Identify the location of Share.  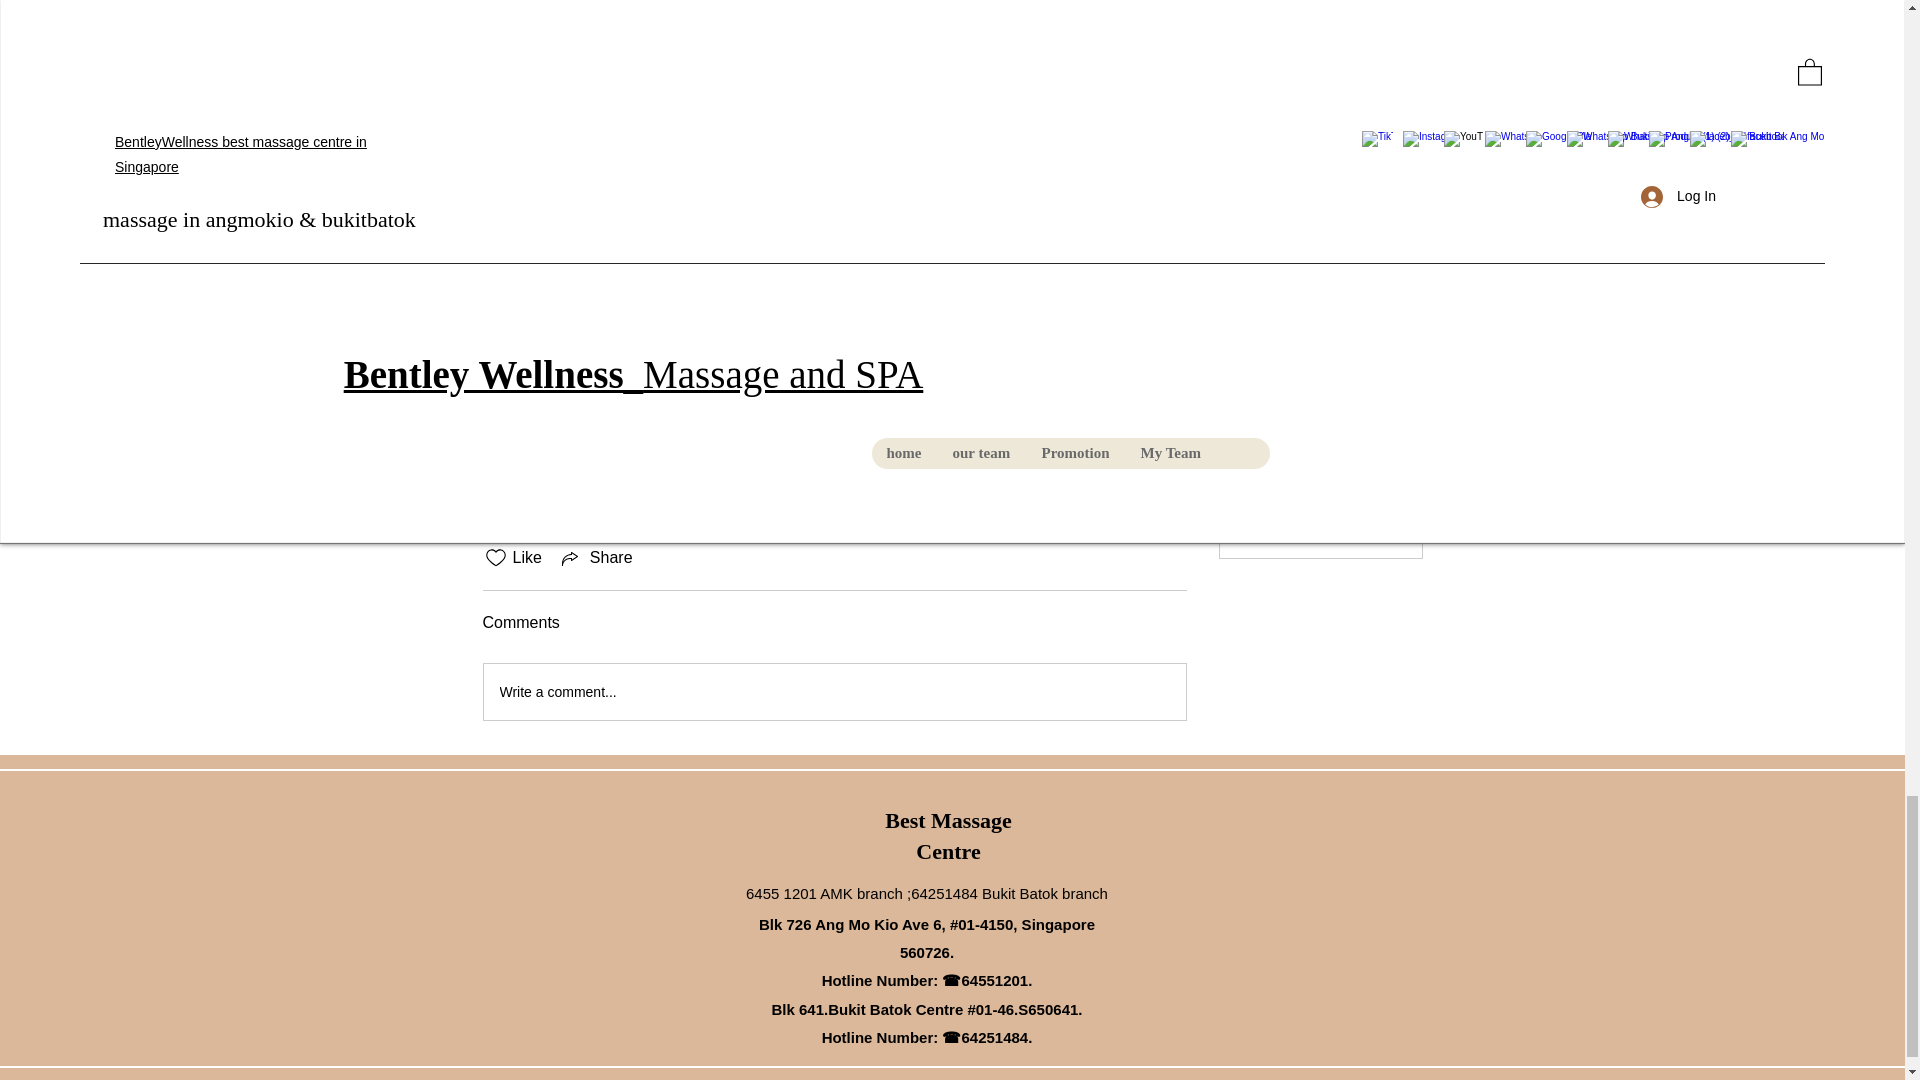
(596, 558).